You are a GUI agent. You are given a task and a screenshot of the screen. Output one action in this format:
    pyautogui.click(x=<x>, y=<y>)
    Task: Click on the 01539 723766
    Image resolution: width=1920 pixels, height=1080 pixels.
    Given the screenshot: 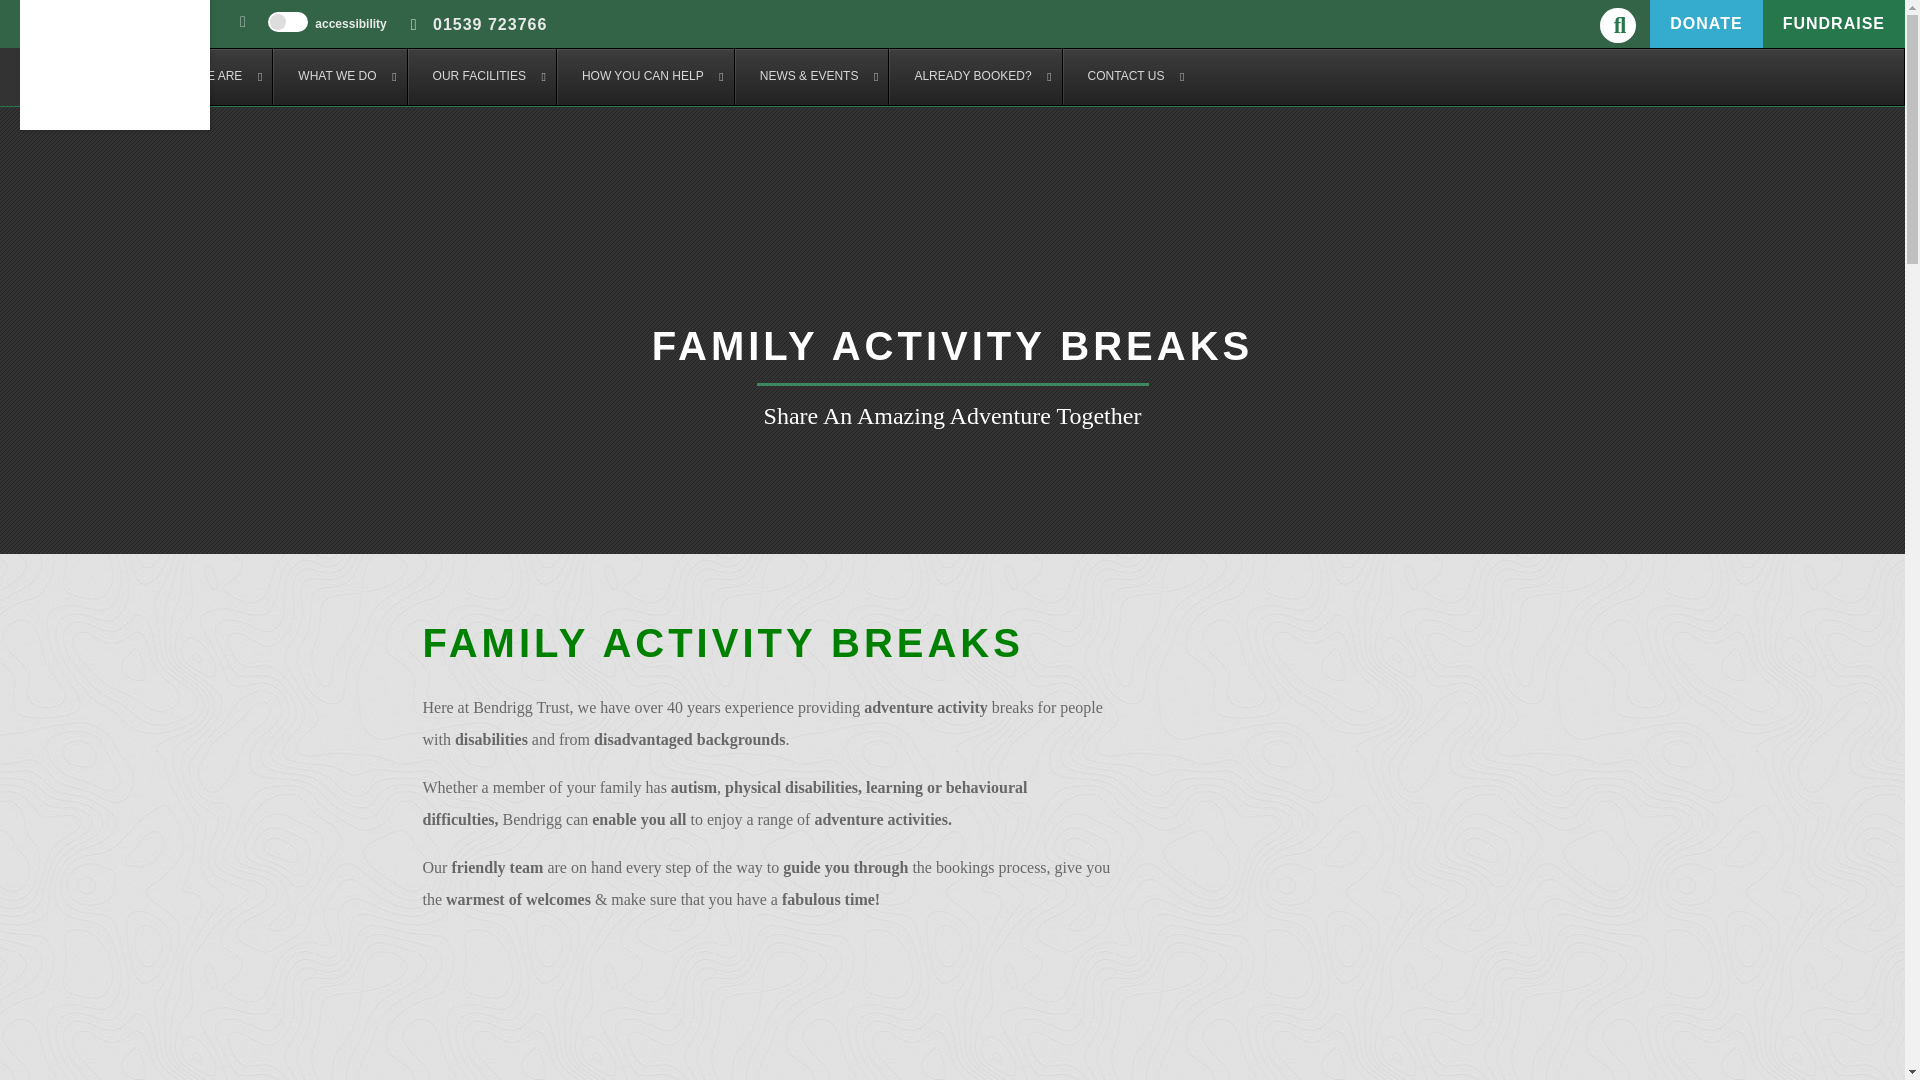 What is the action you would take?
    pyautogui.click(x=469, y=24)
    